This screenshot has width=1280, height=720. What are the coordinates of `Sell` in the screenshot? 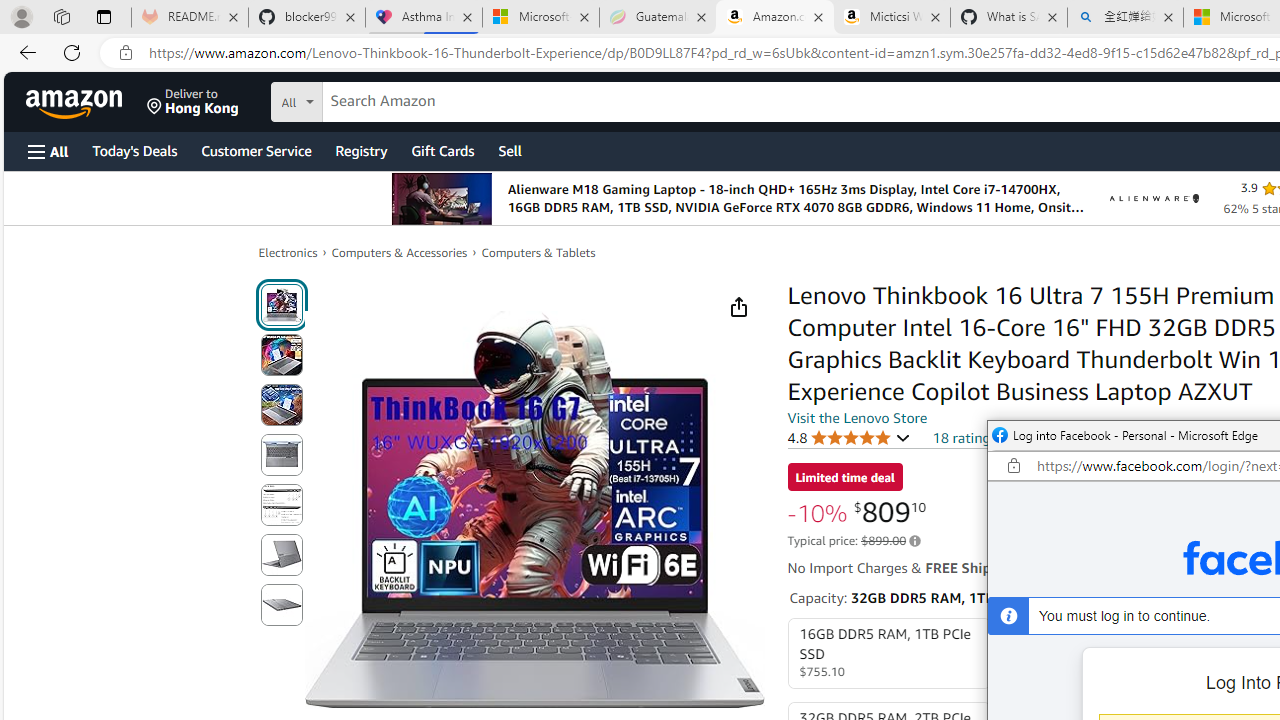 It's located at (510, 150).